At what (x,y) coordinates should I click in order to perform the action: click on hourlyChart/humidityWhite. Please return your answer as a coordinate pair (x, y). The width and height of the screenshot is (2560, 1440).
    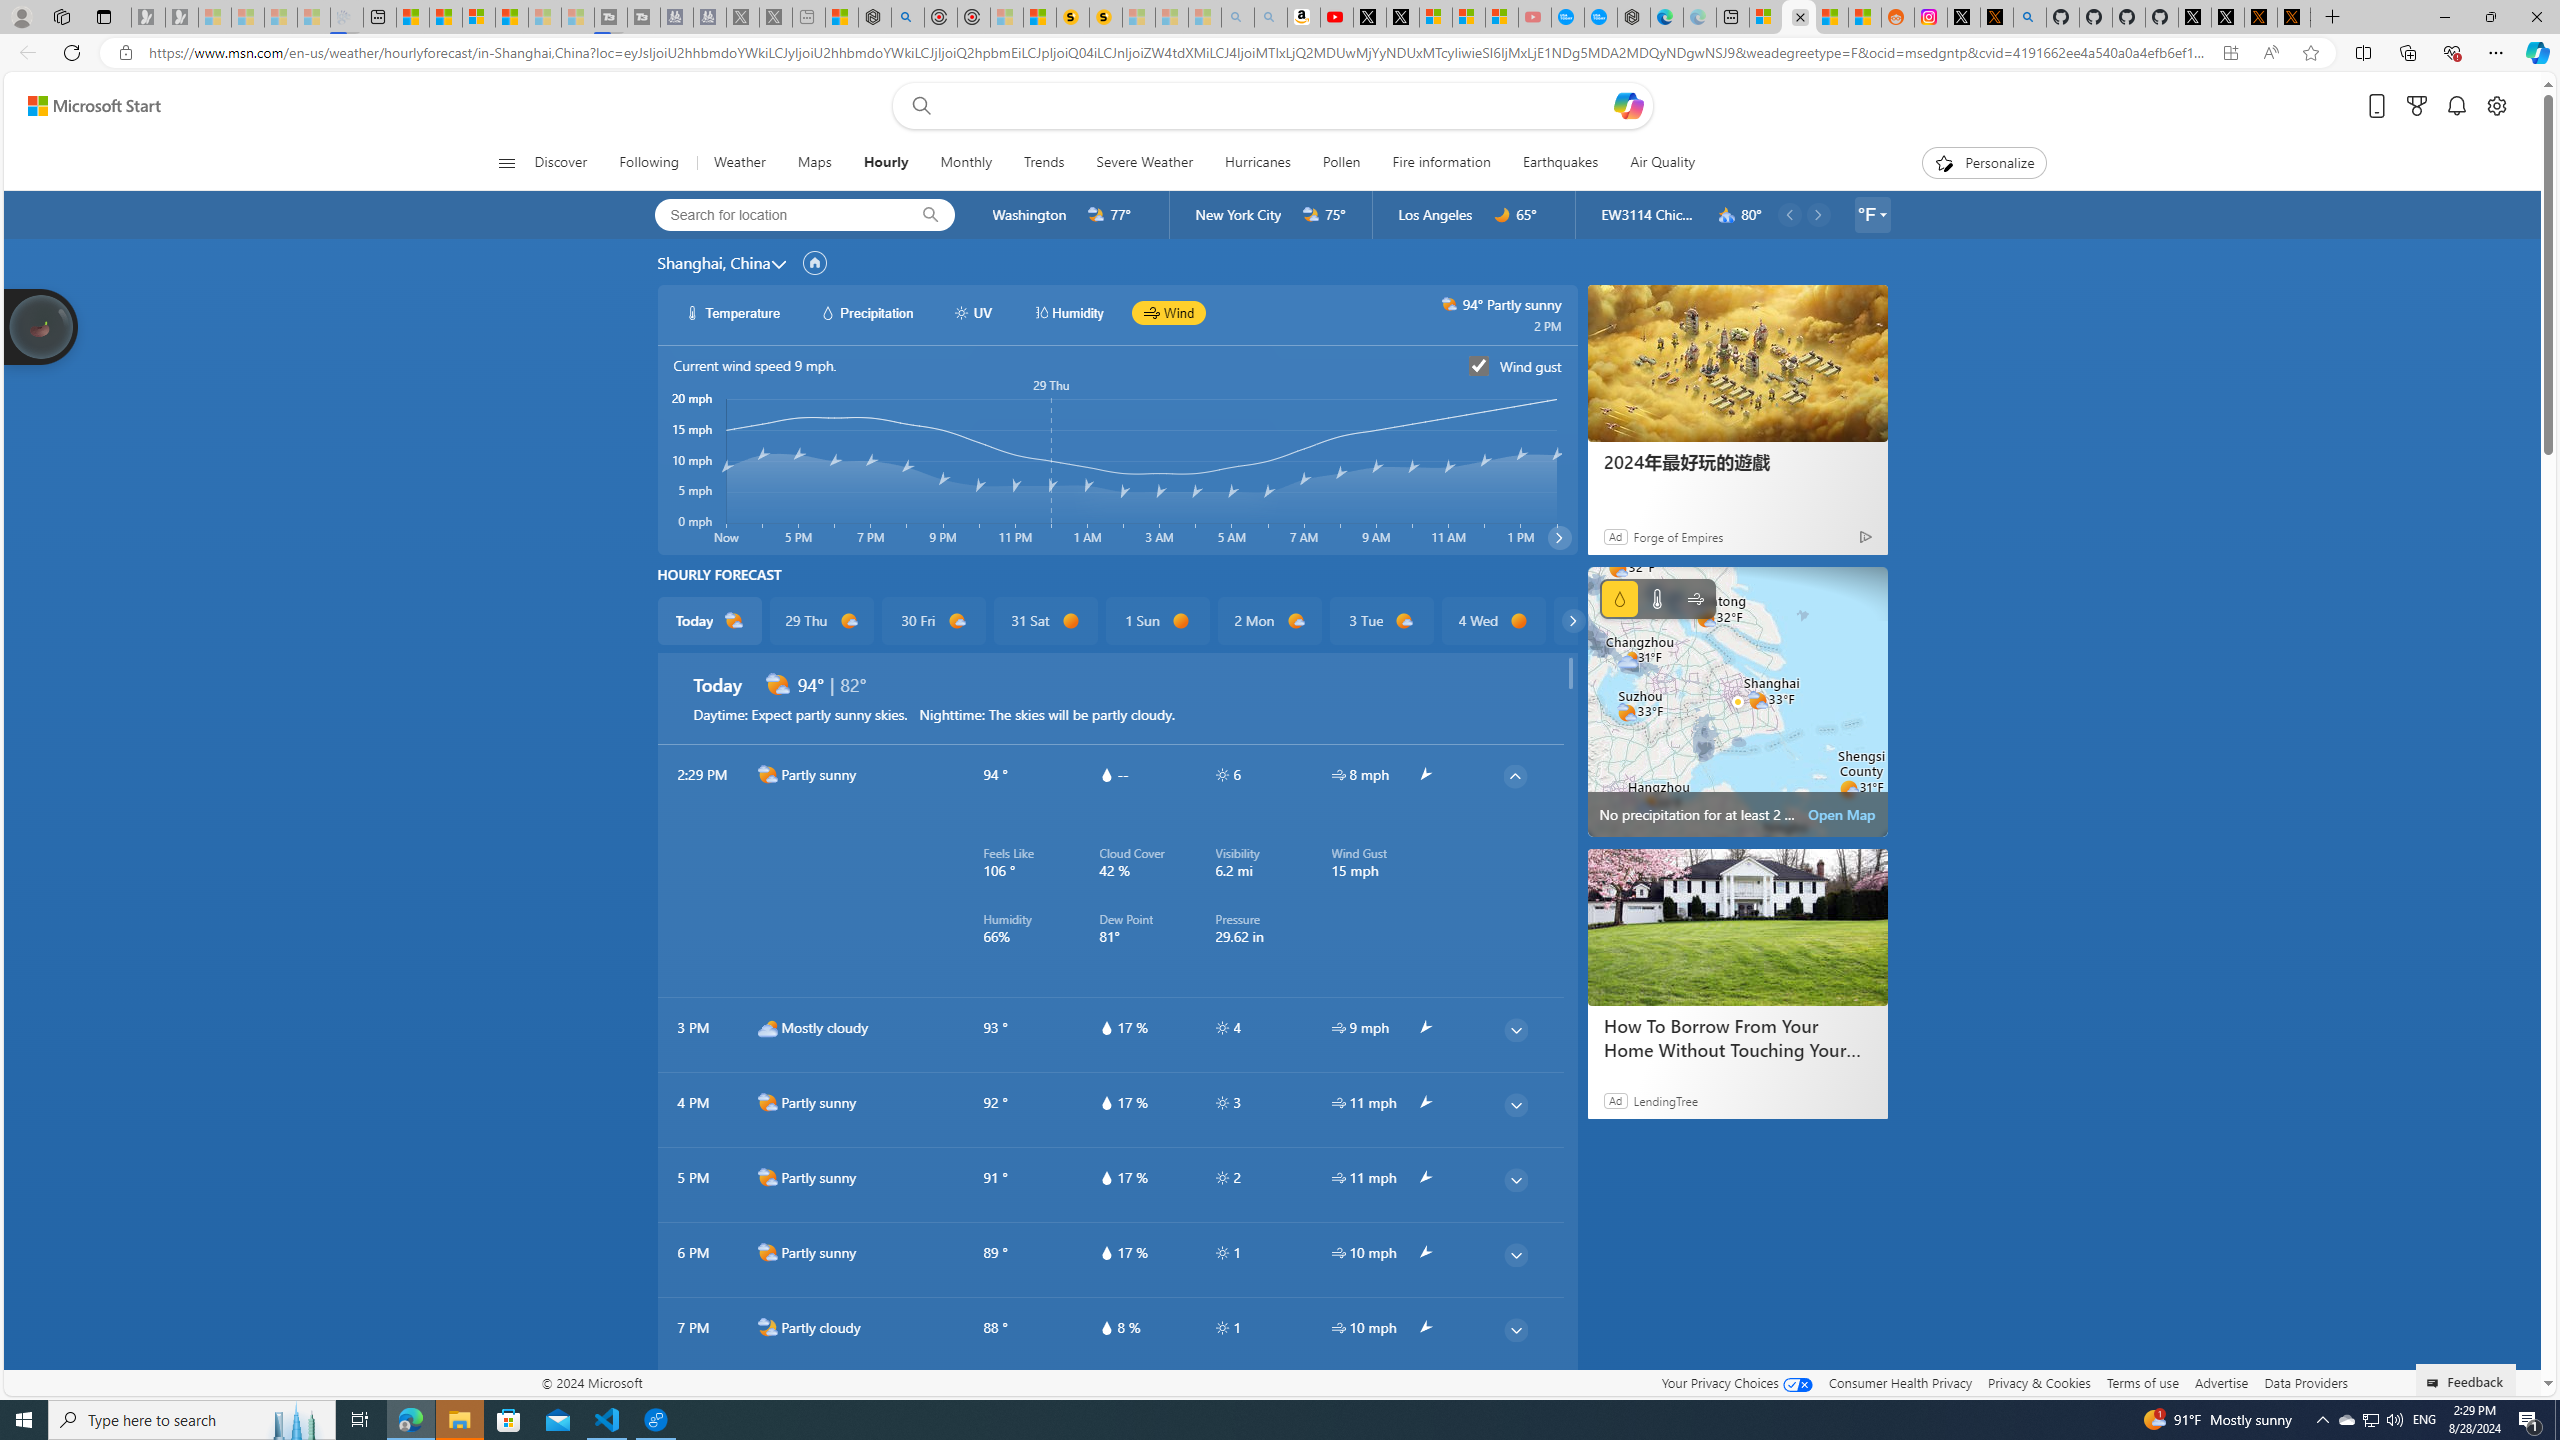
    Looking at the image, I should click on (1040, 312).